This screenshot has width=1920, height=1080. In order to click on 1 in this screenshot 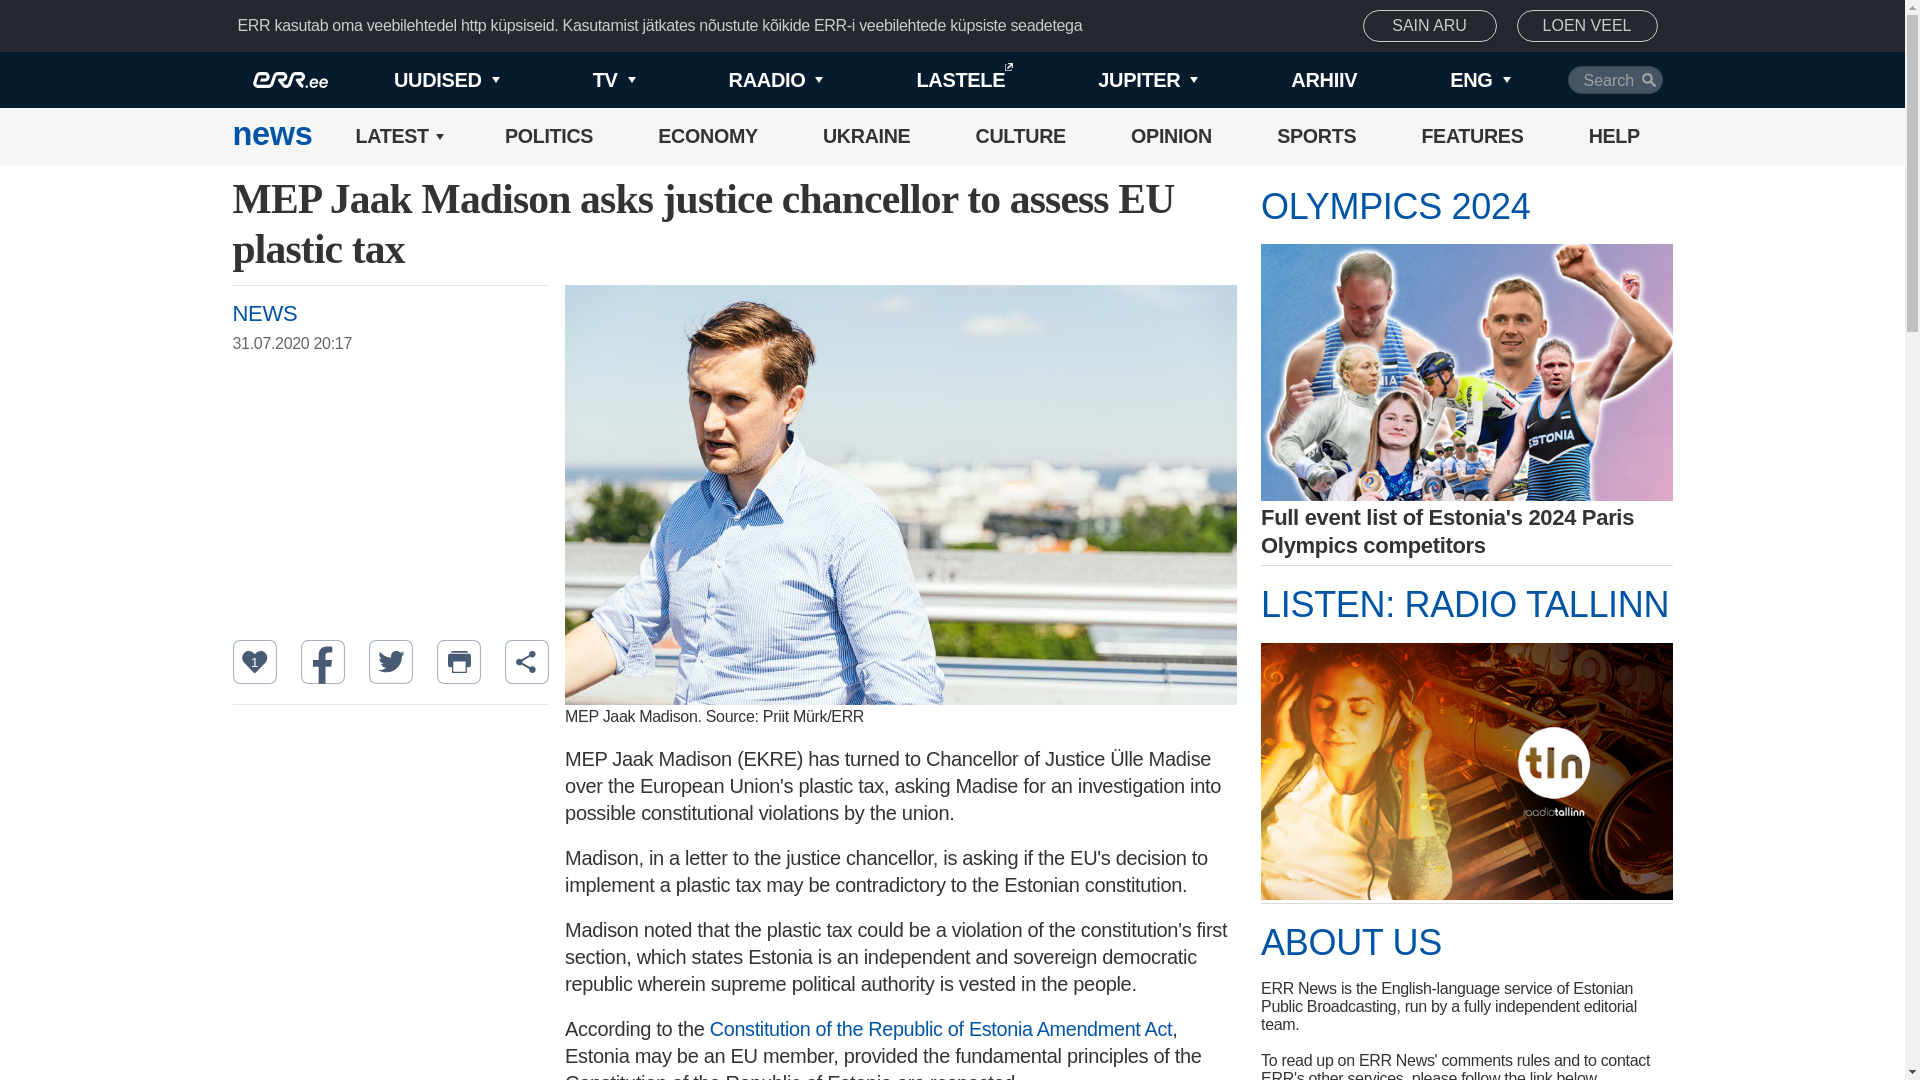, I will do `click(254, 662)`.